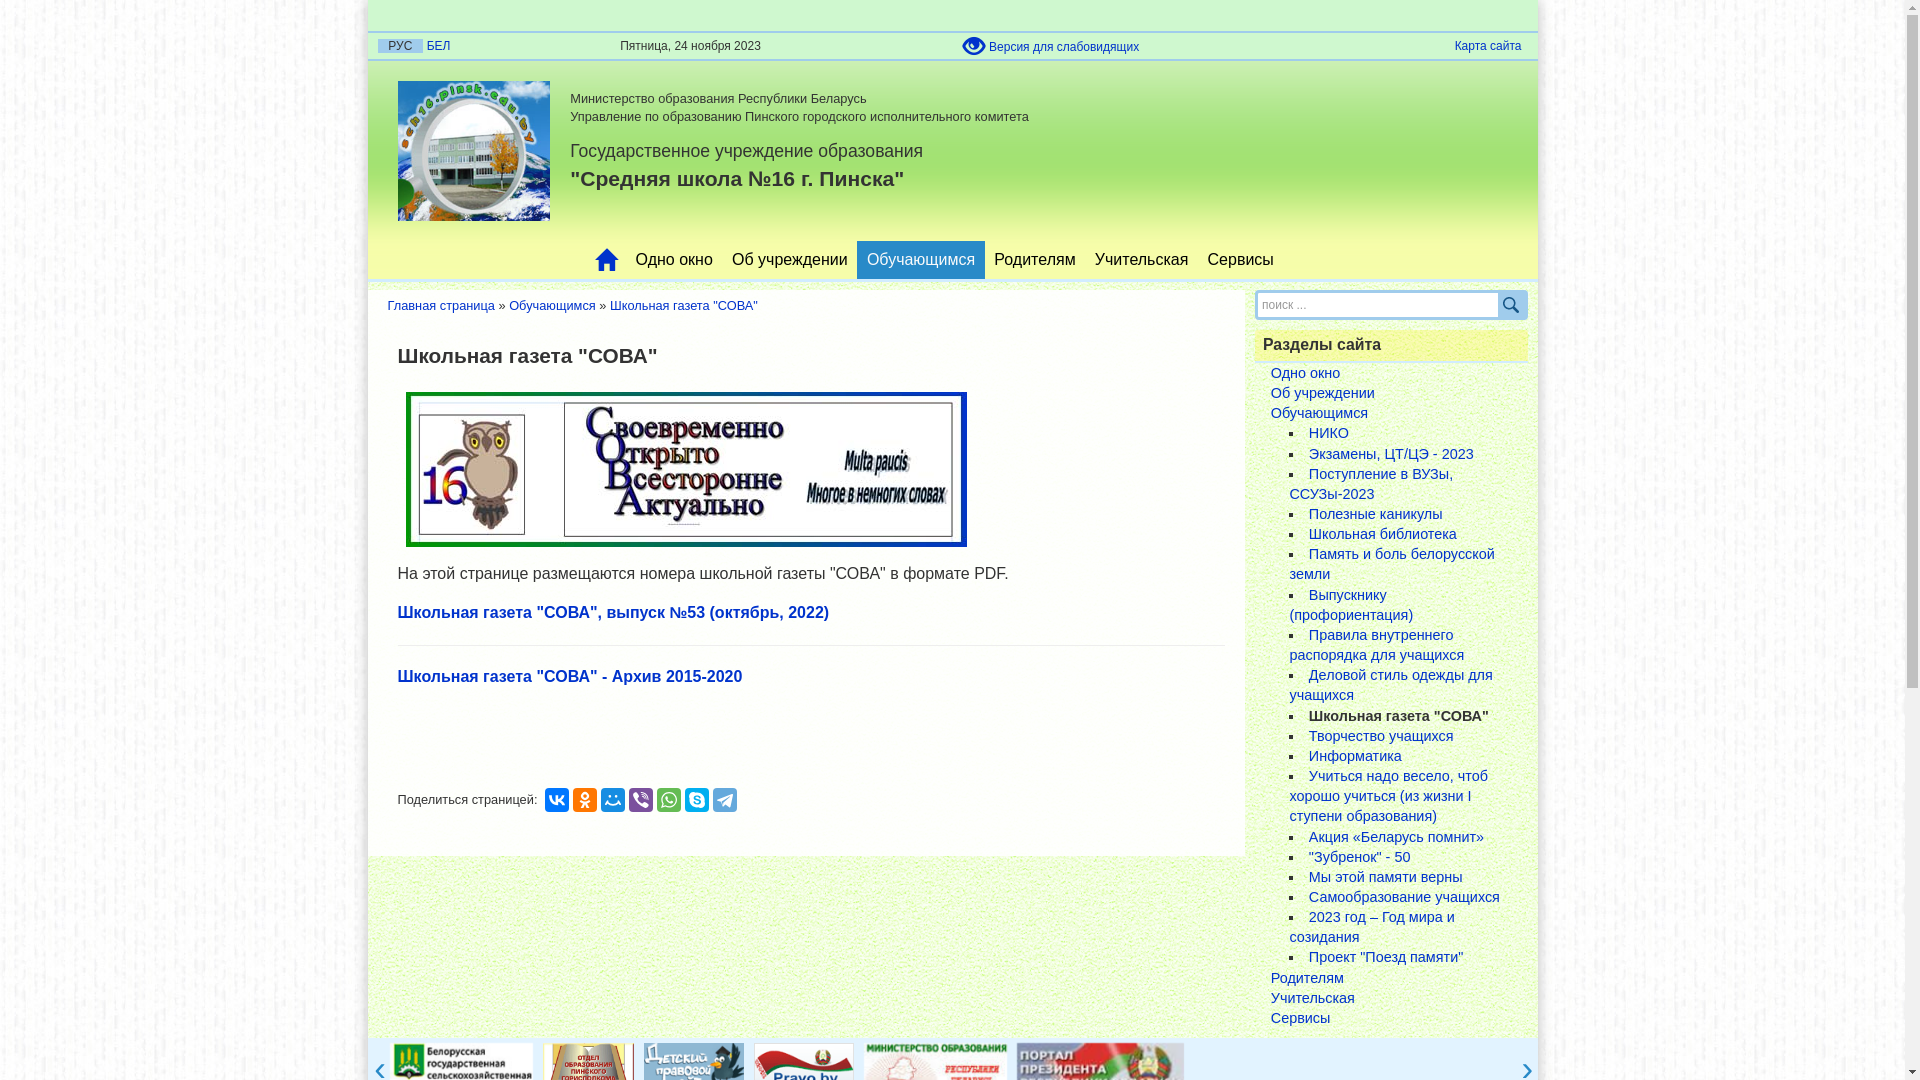 The height and width of the screenshot is (1080, 1920). What do you see at coordinates (641, 800) in the screenshot?
I see `Viber` at bounding box center [641, 800].